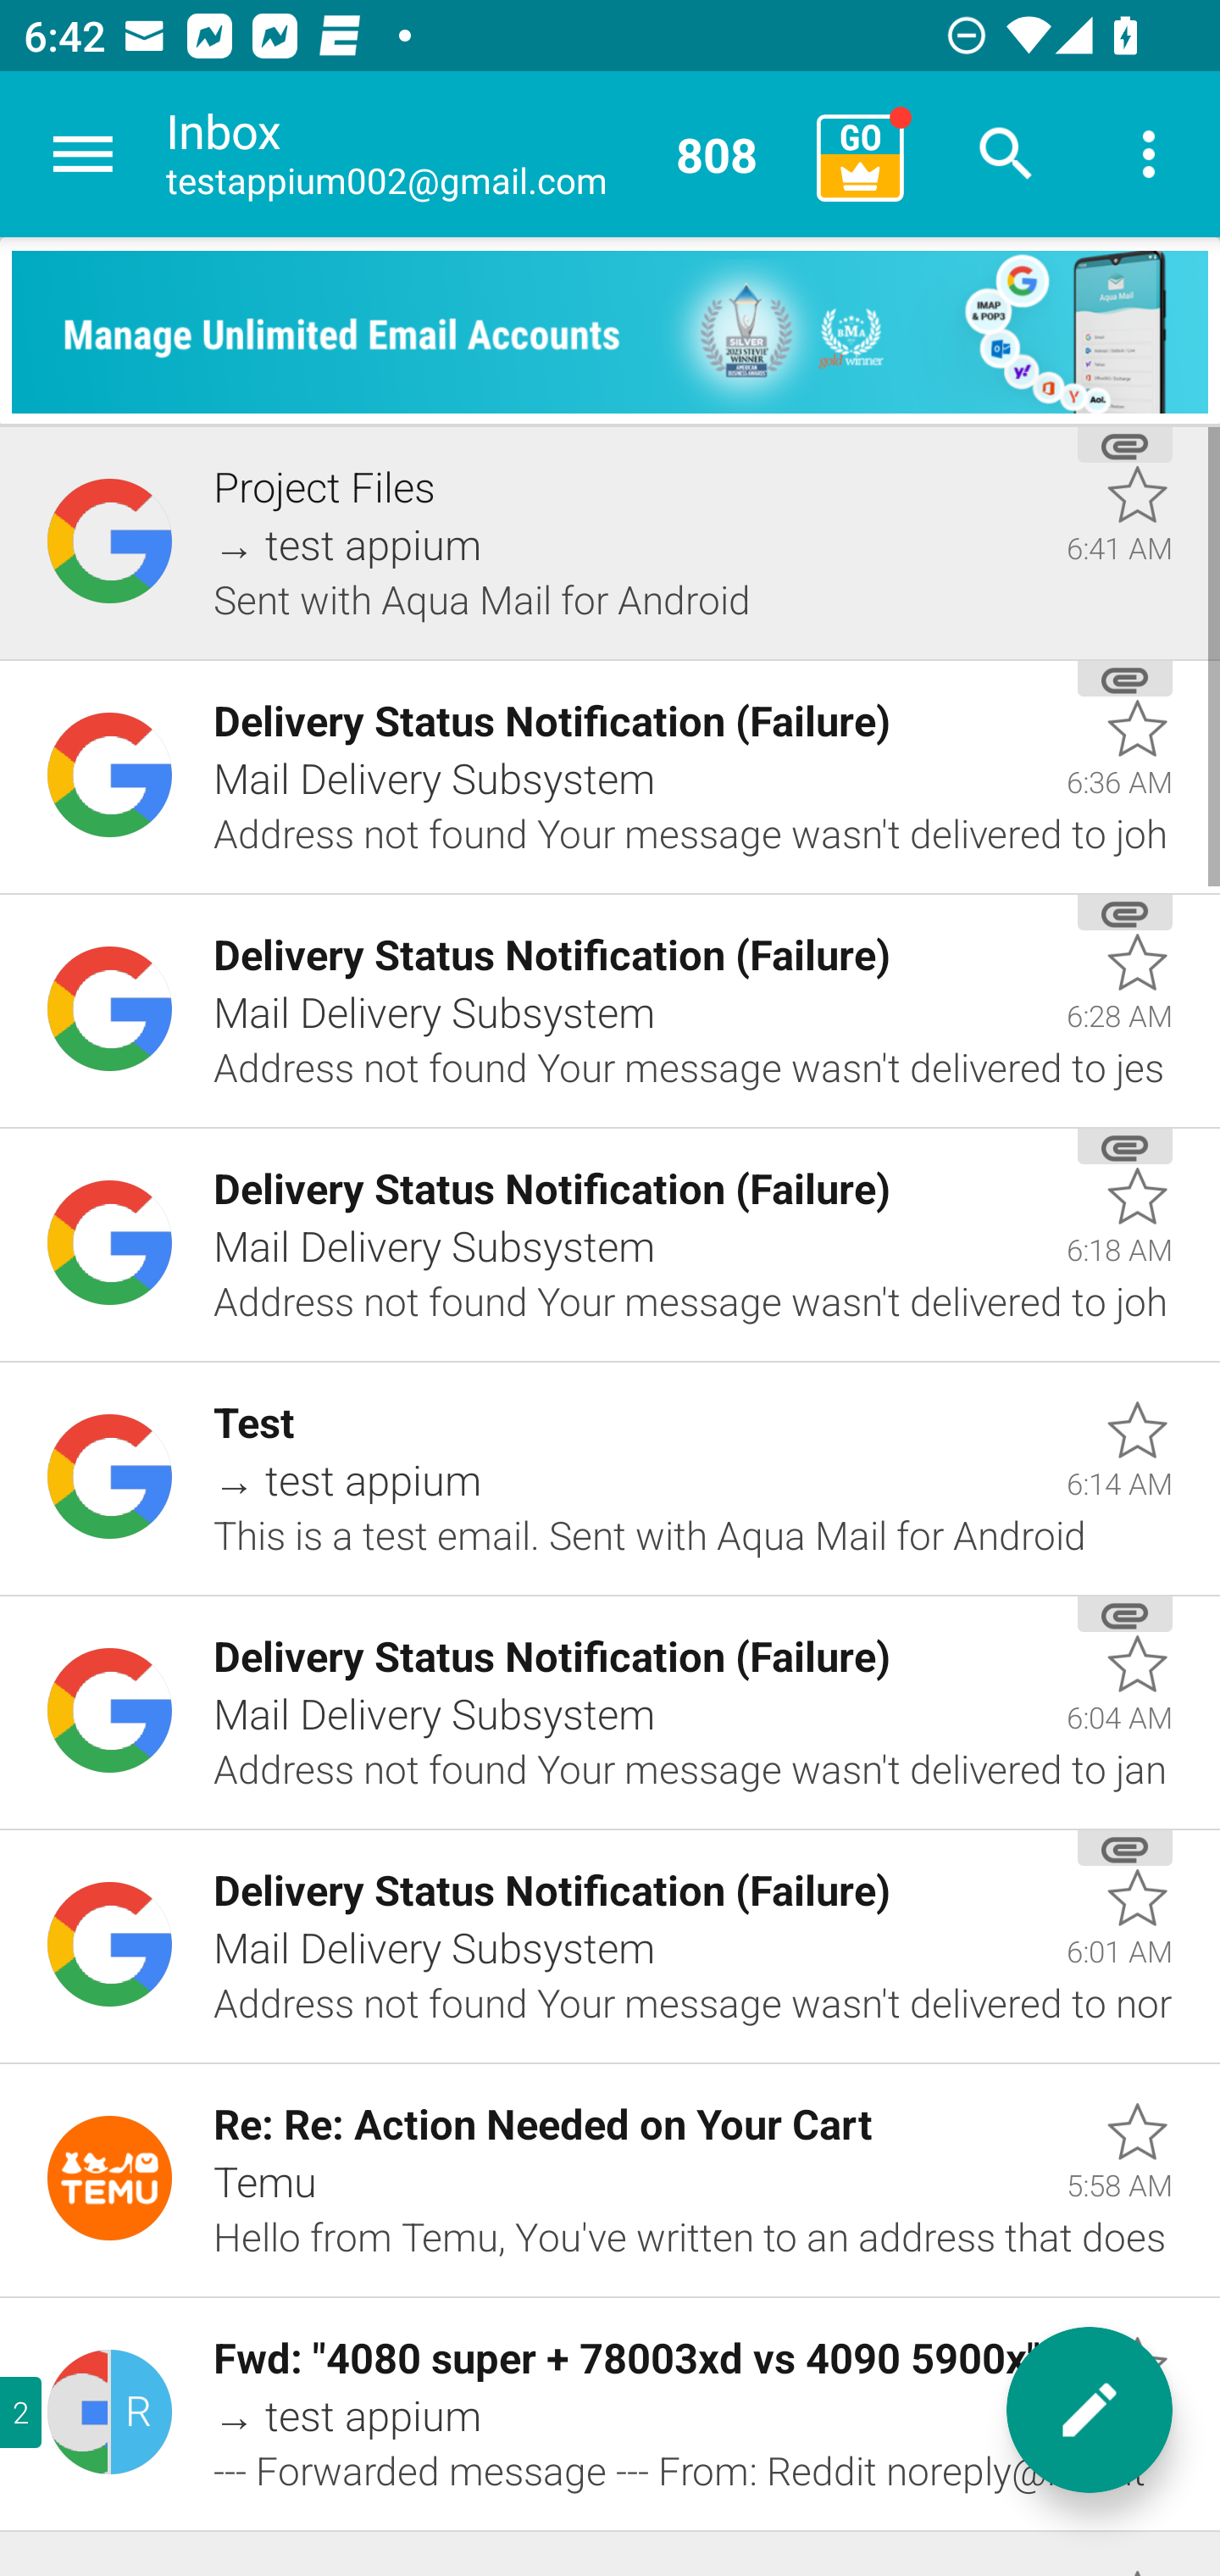 Image resolution: width=1220 pixels, height=2576 pixels. I want to click on New message, so click(1090, 2410).